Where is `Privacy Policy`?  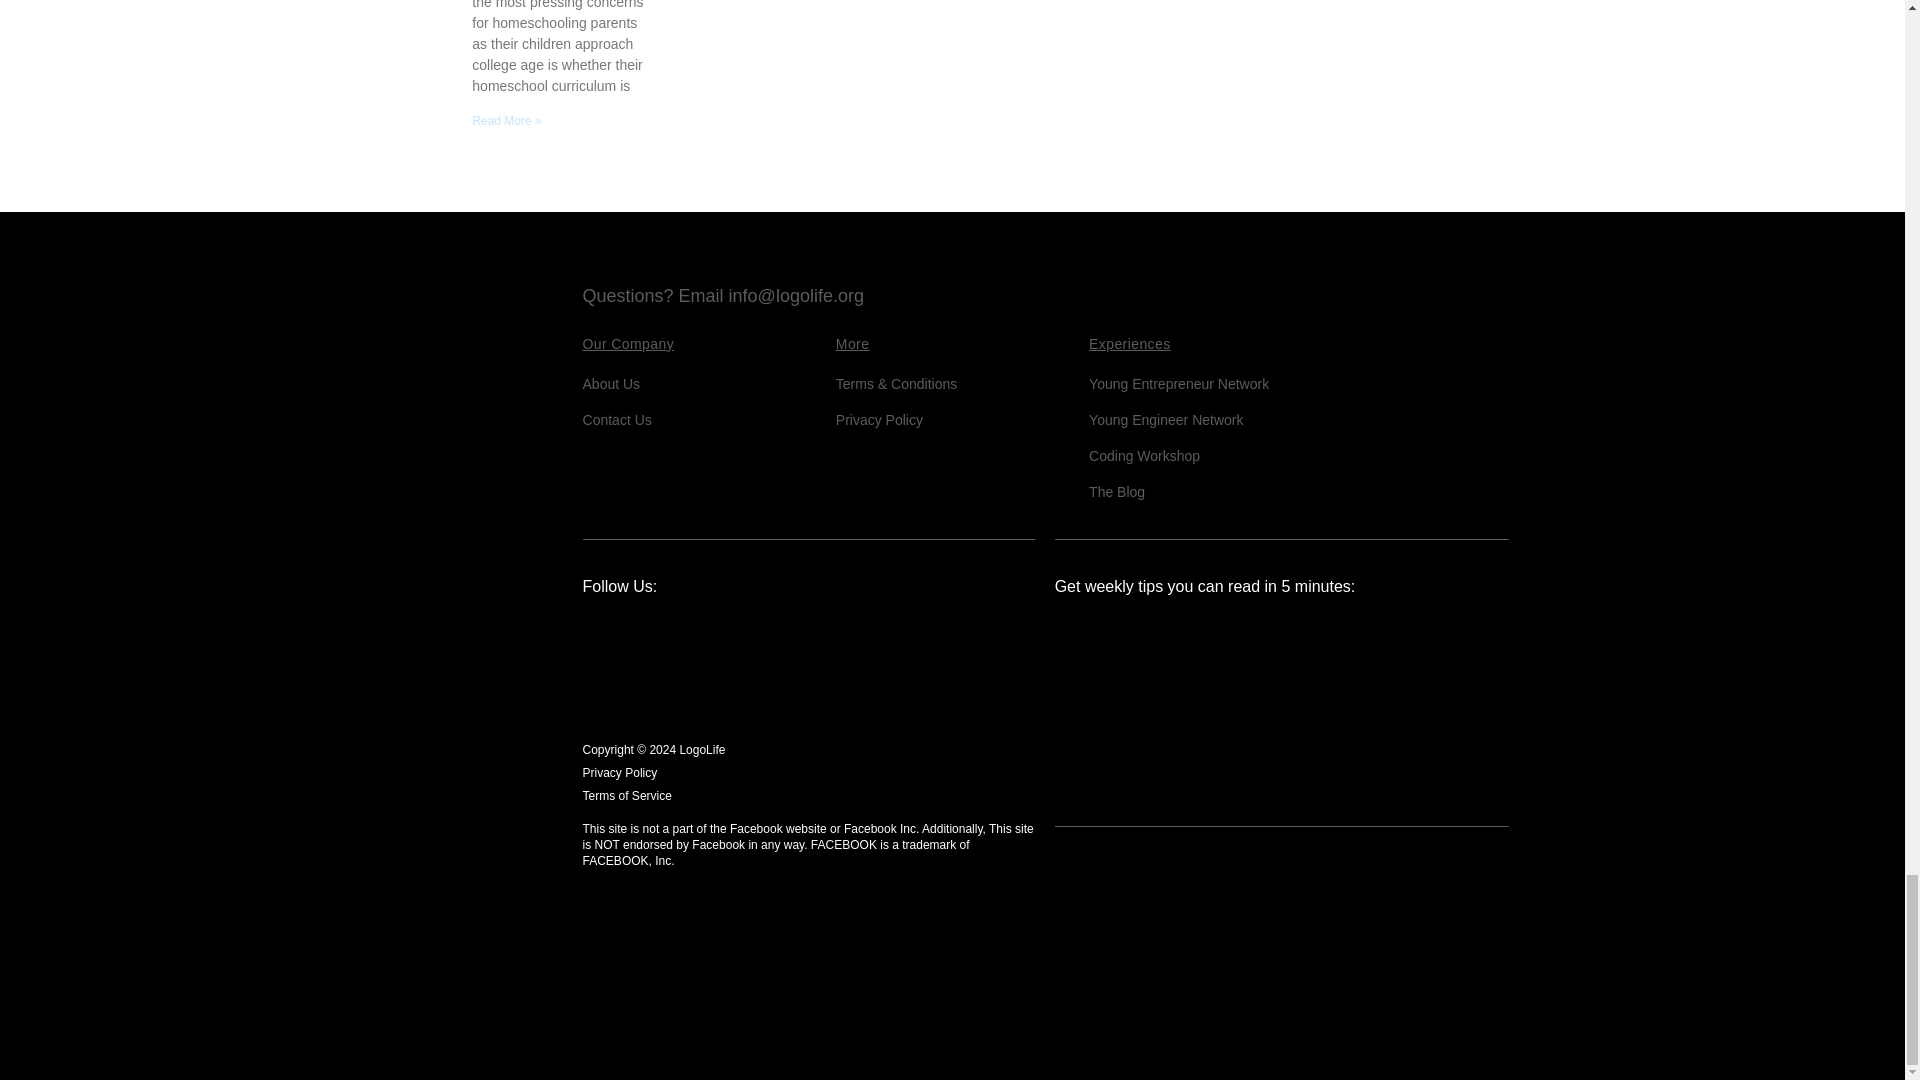
Privacy Policy is located at coordinates (879, 420).